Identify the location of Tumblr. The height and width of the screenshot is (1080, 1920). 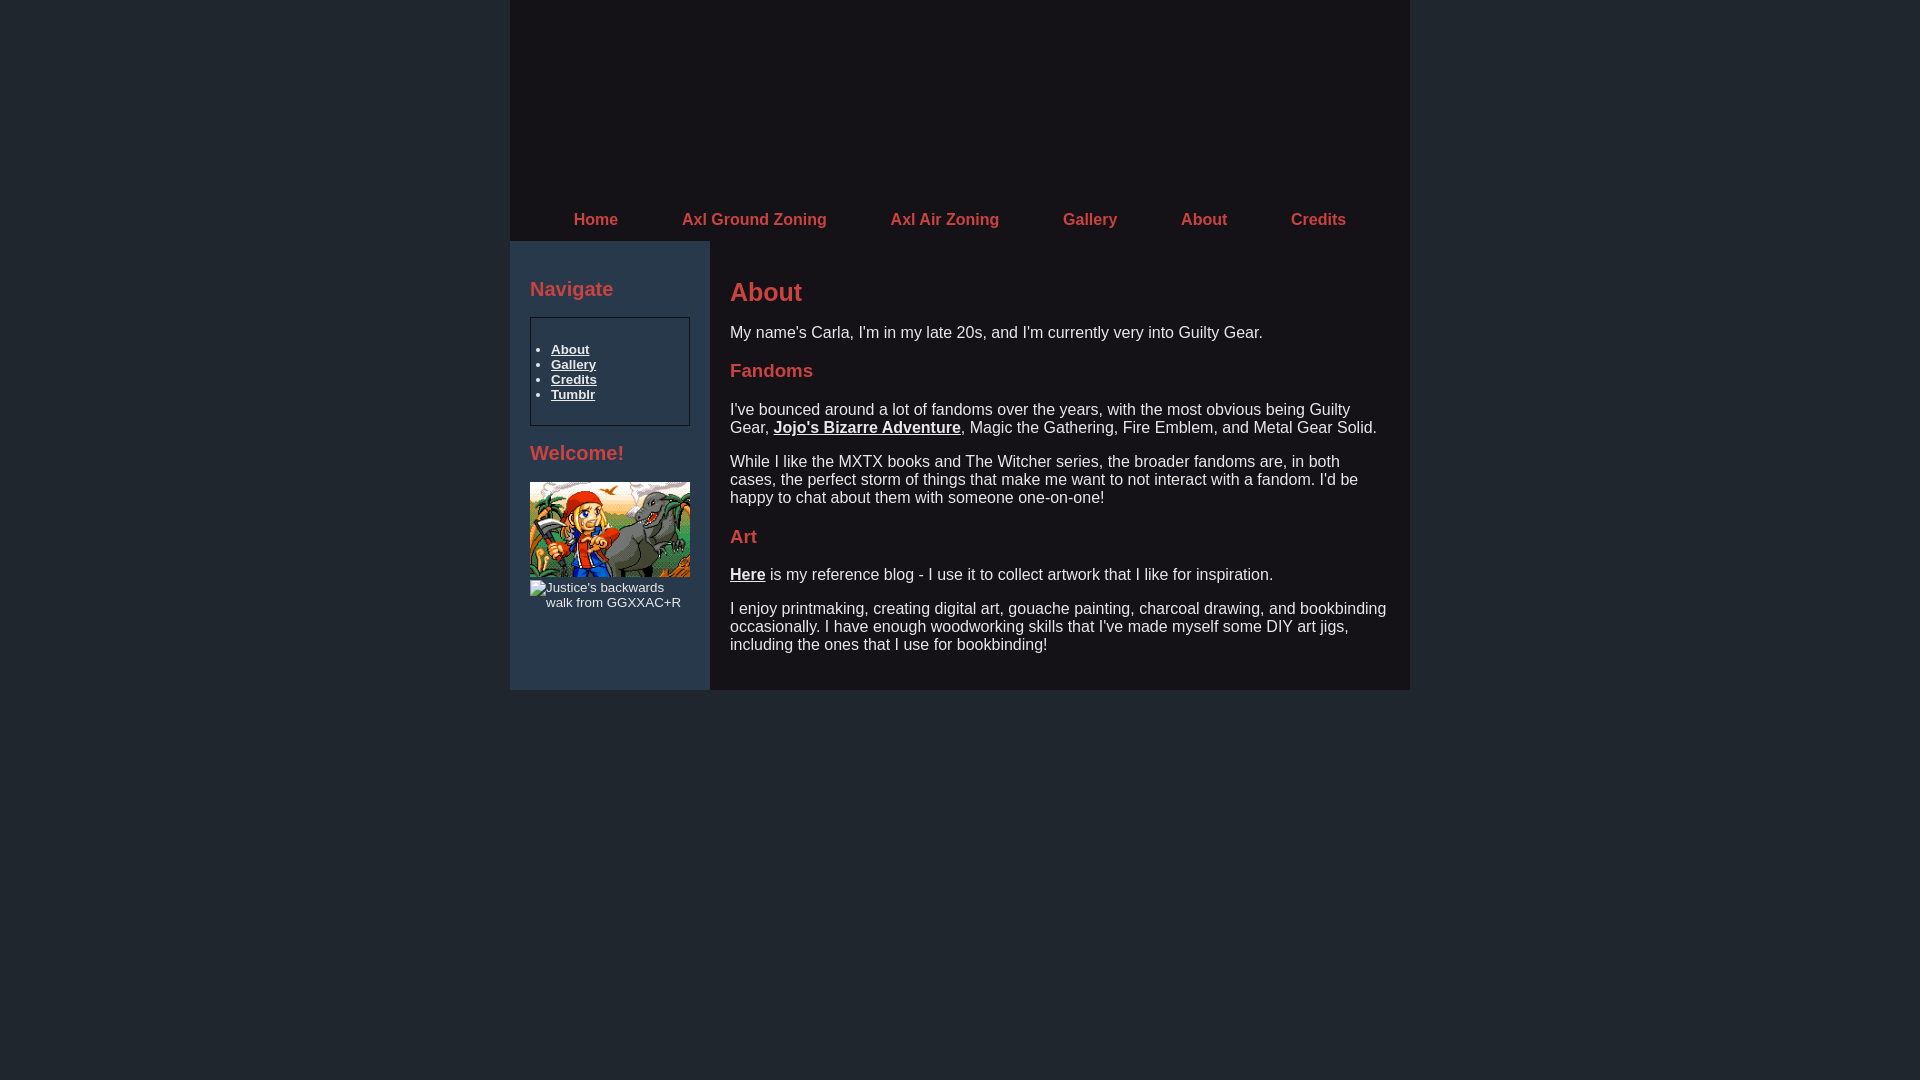
(573, 394).